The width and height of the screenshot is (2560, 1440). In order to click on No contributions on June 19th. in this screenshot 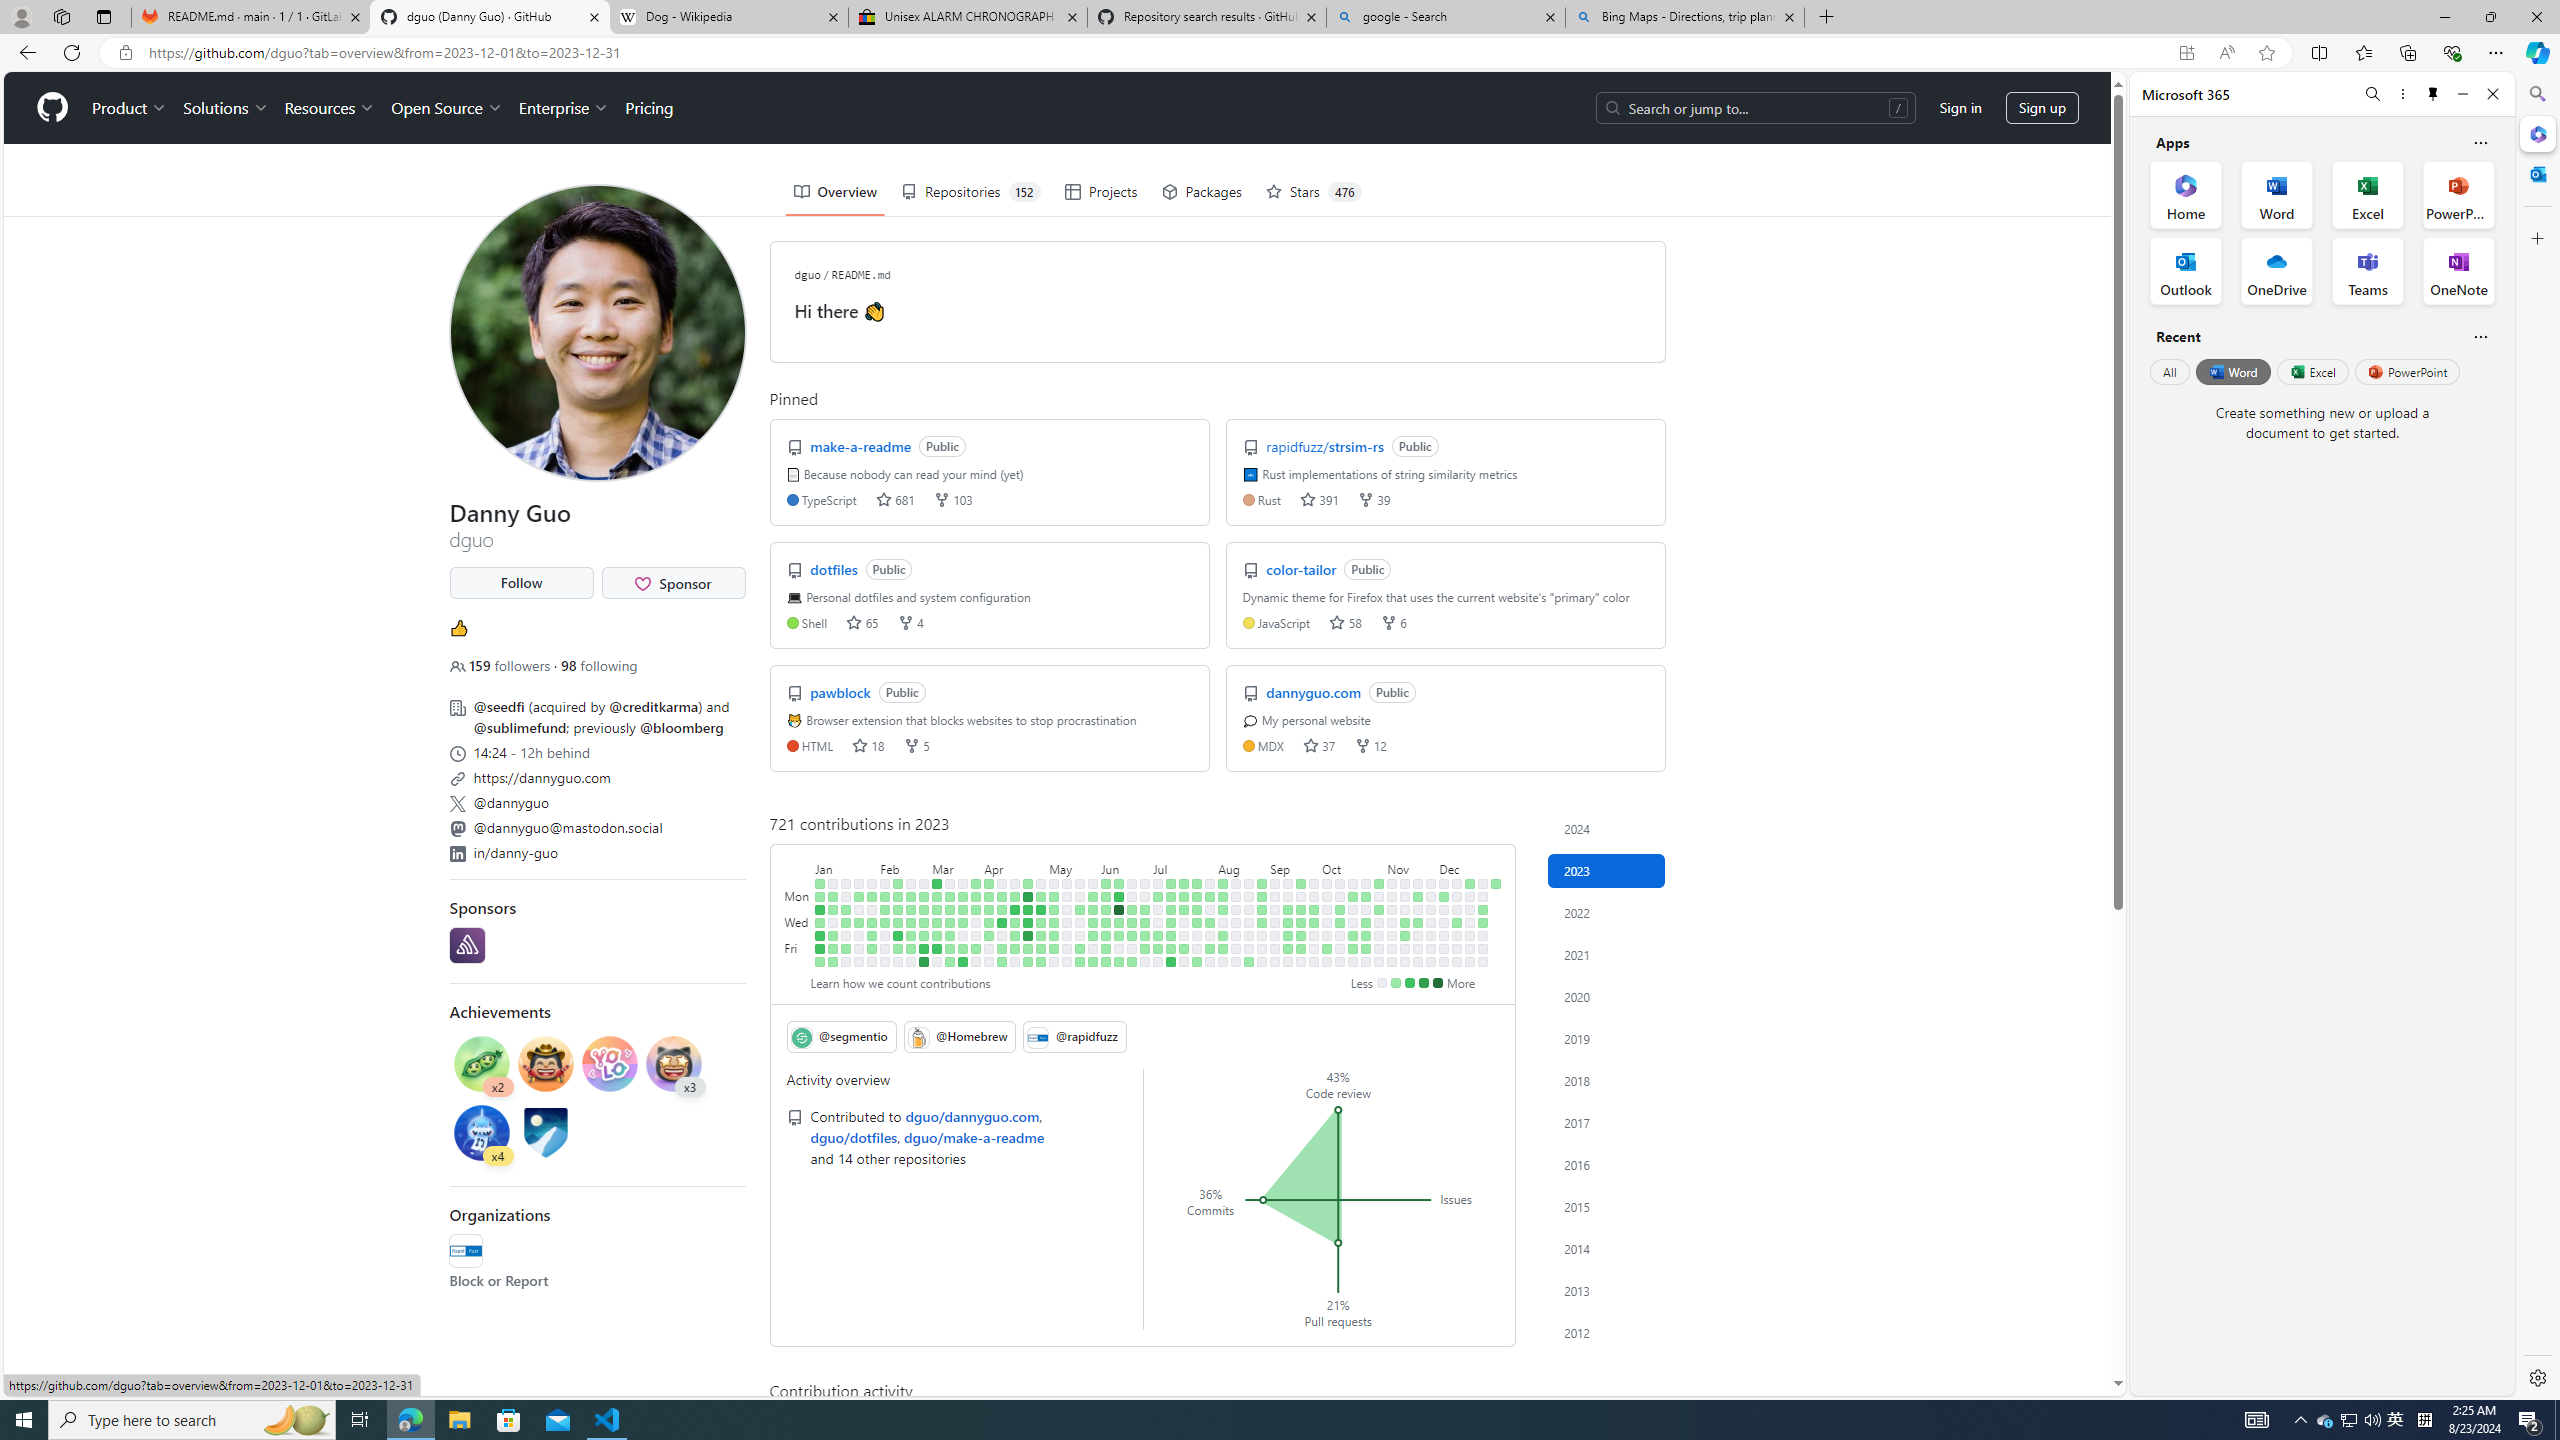, I will do `click(1132, 896)`.